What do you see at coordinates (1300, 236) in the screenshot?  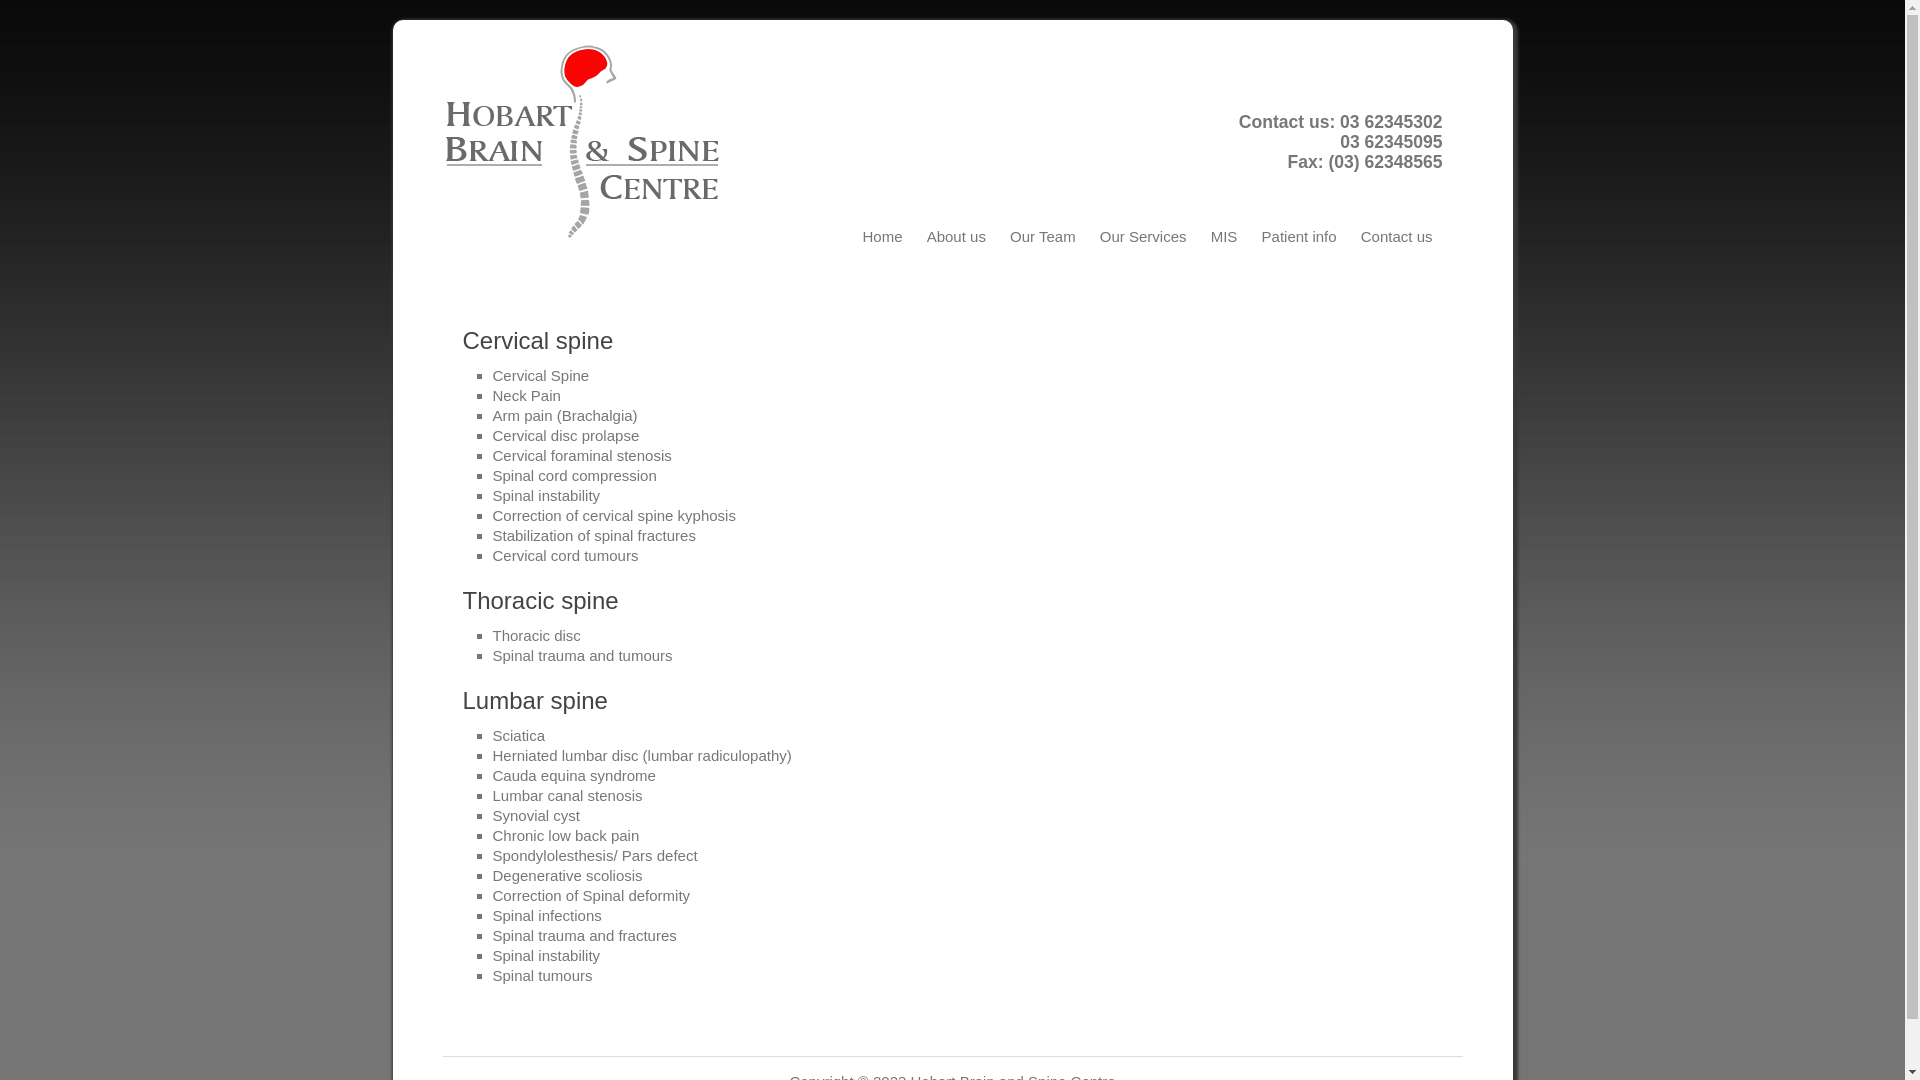 I see `Patient info` at bounding box center [1300, 236].